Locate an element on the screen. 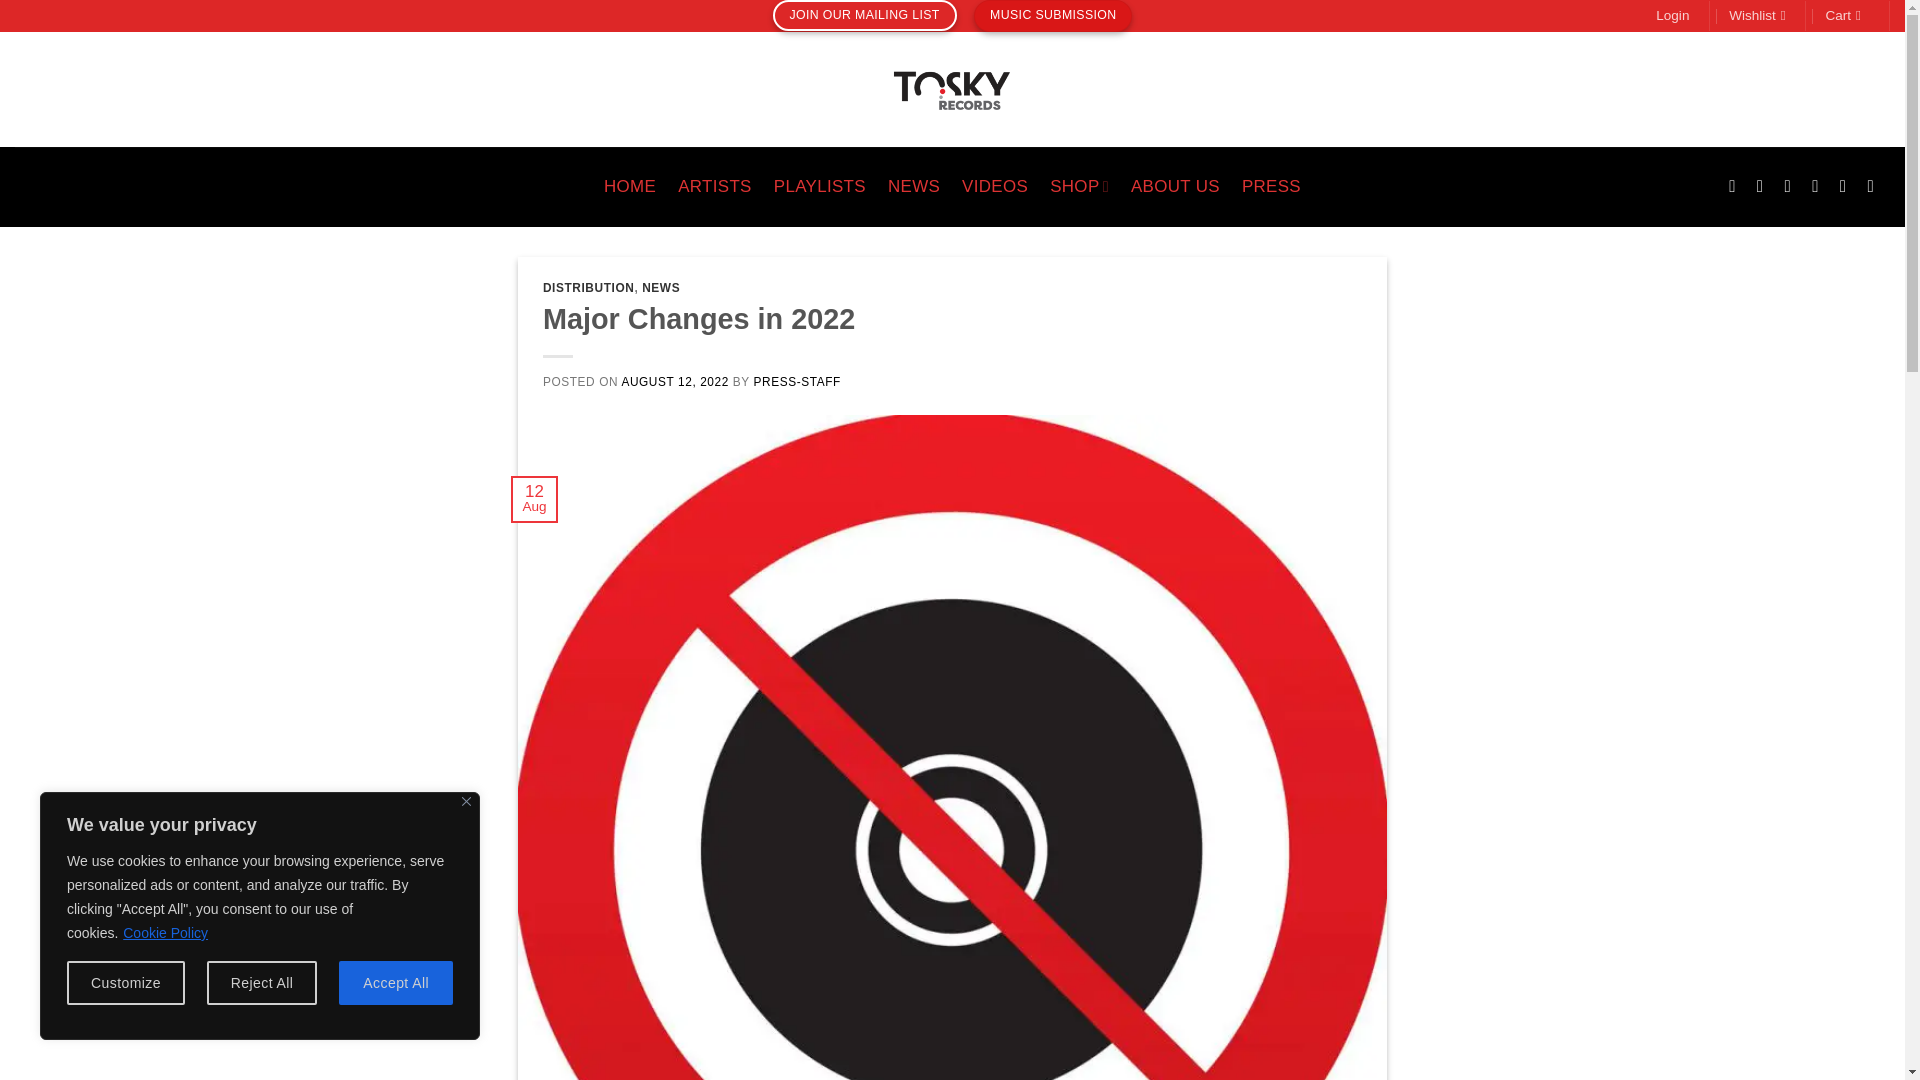  MUSIC SUBMISSION is located at coordinates (1052, 16).